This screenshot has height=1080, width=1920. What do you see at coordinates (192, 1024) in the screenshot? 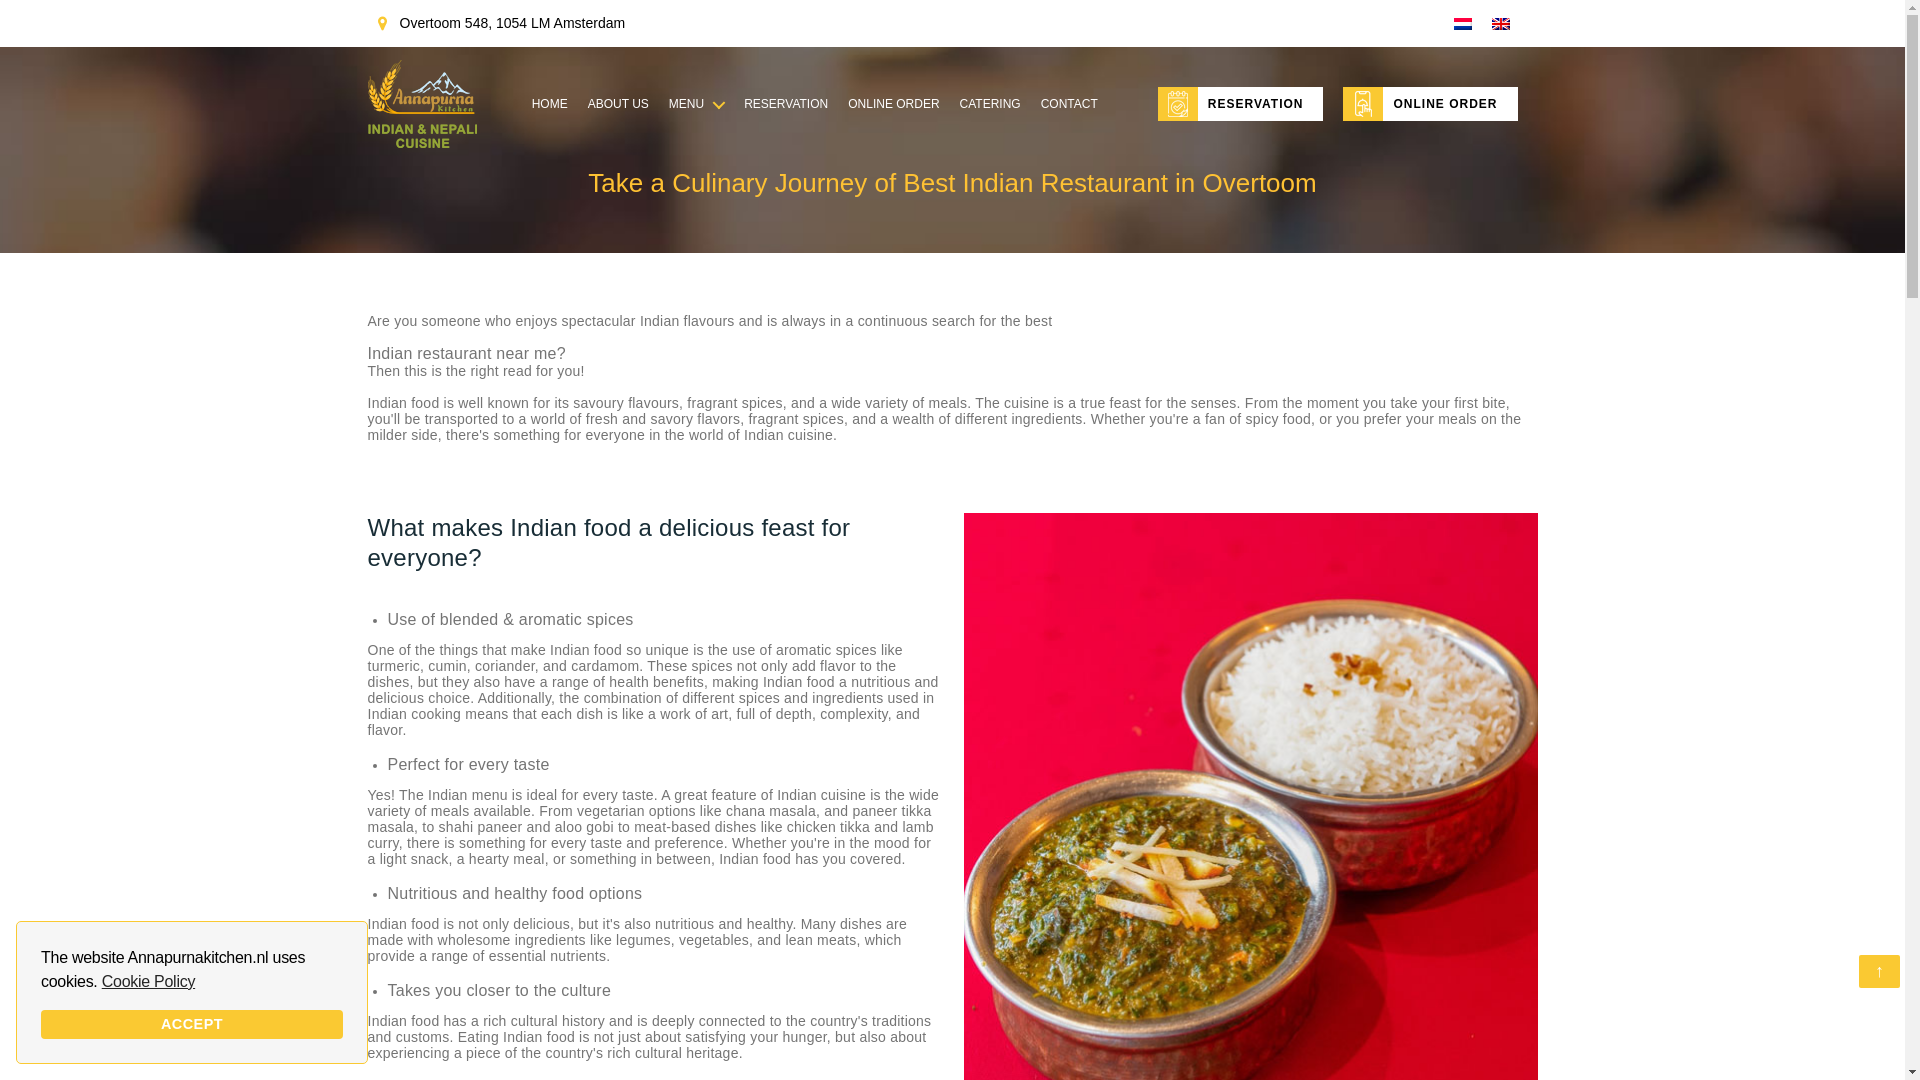
I see `ACCEPT` at bounding box center [192, 1024].